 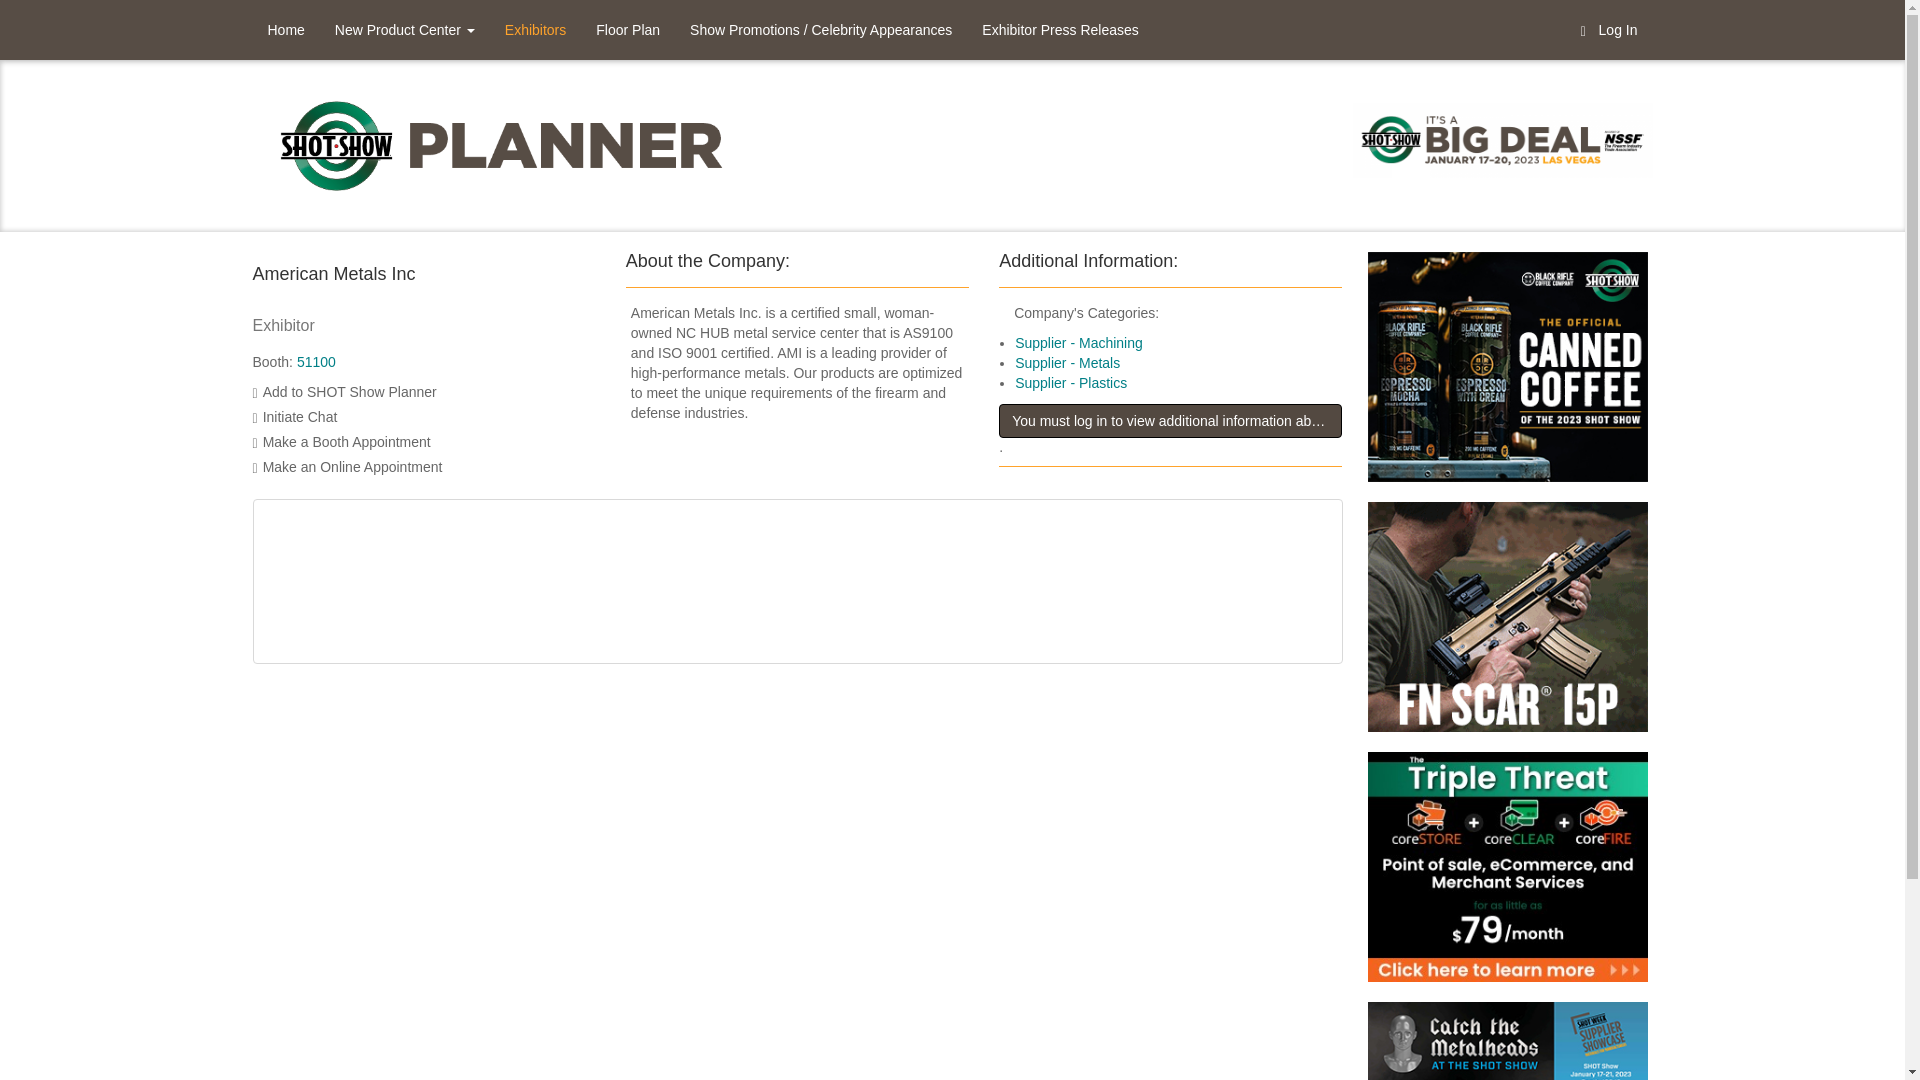 What do you see at coordinates (1067, 363) in the screenshot?
I see `Supplier - Metals` at bounding box center [1067, 363].